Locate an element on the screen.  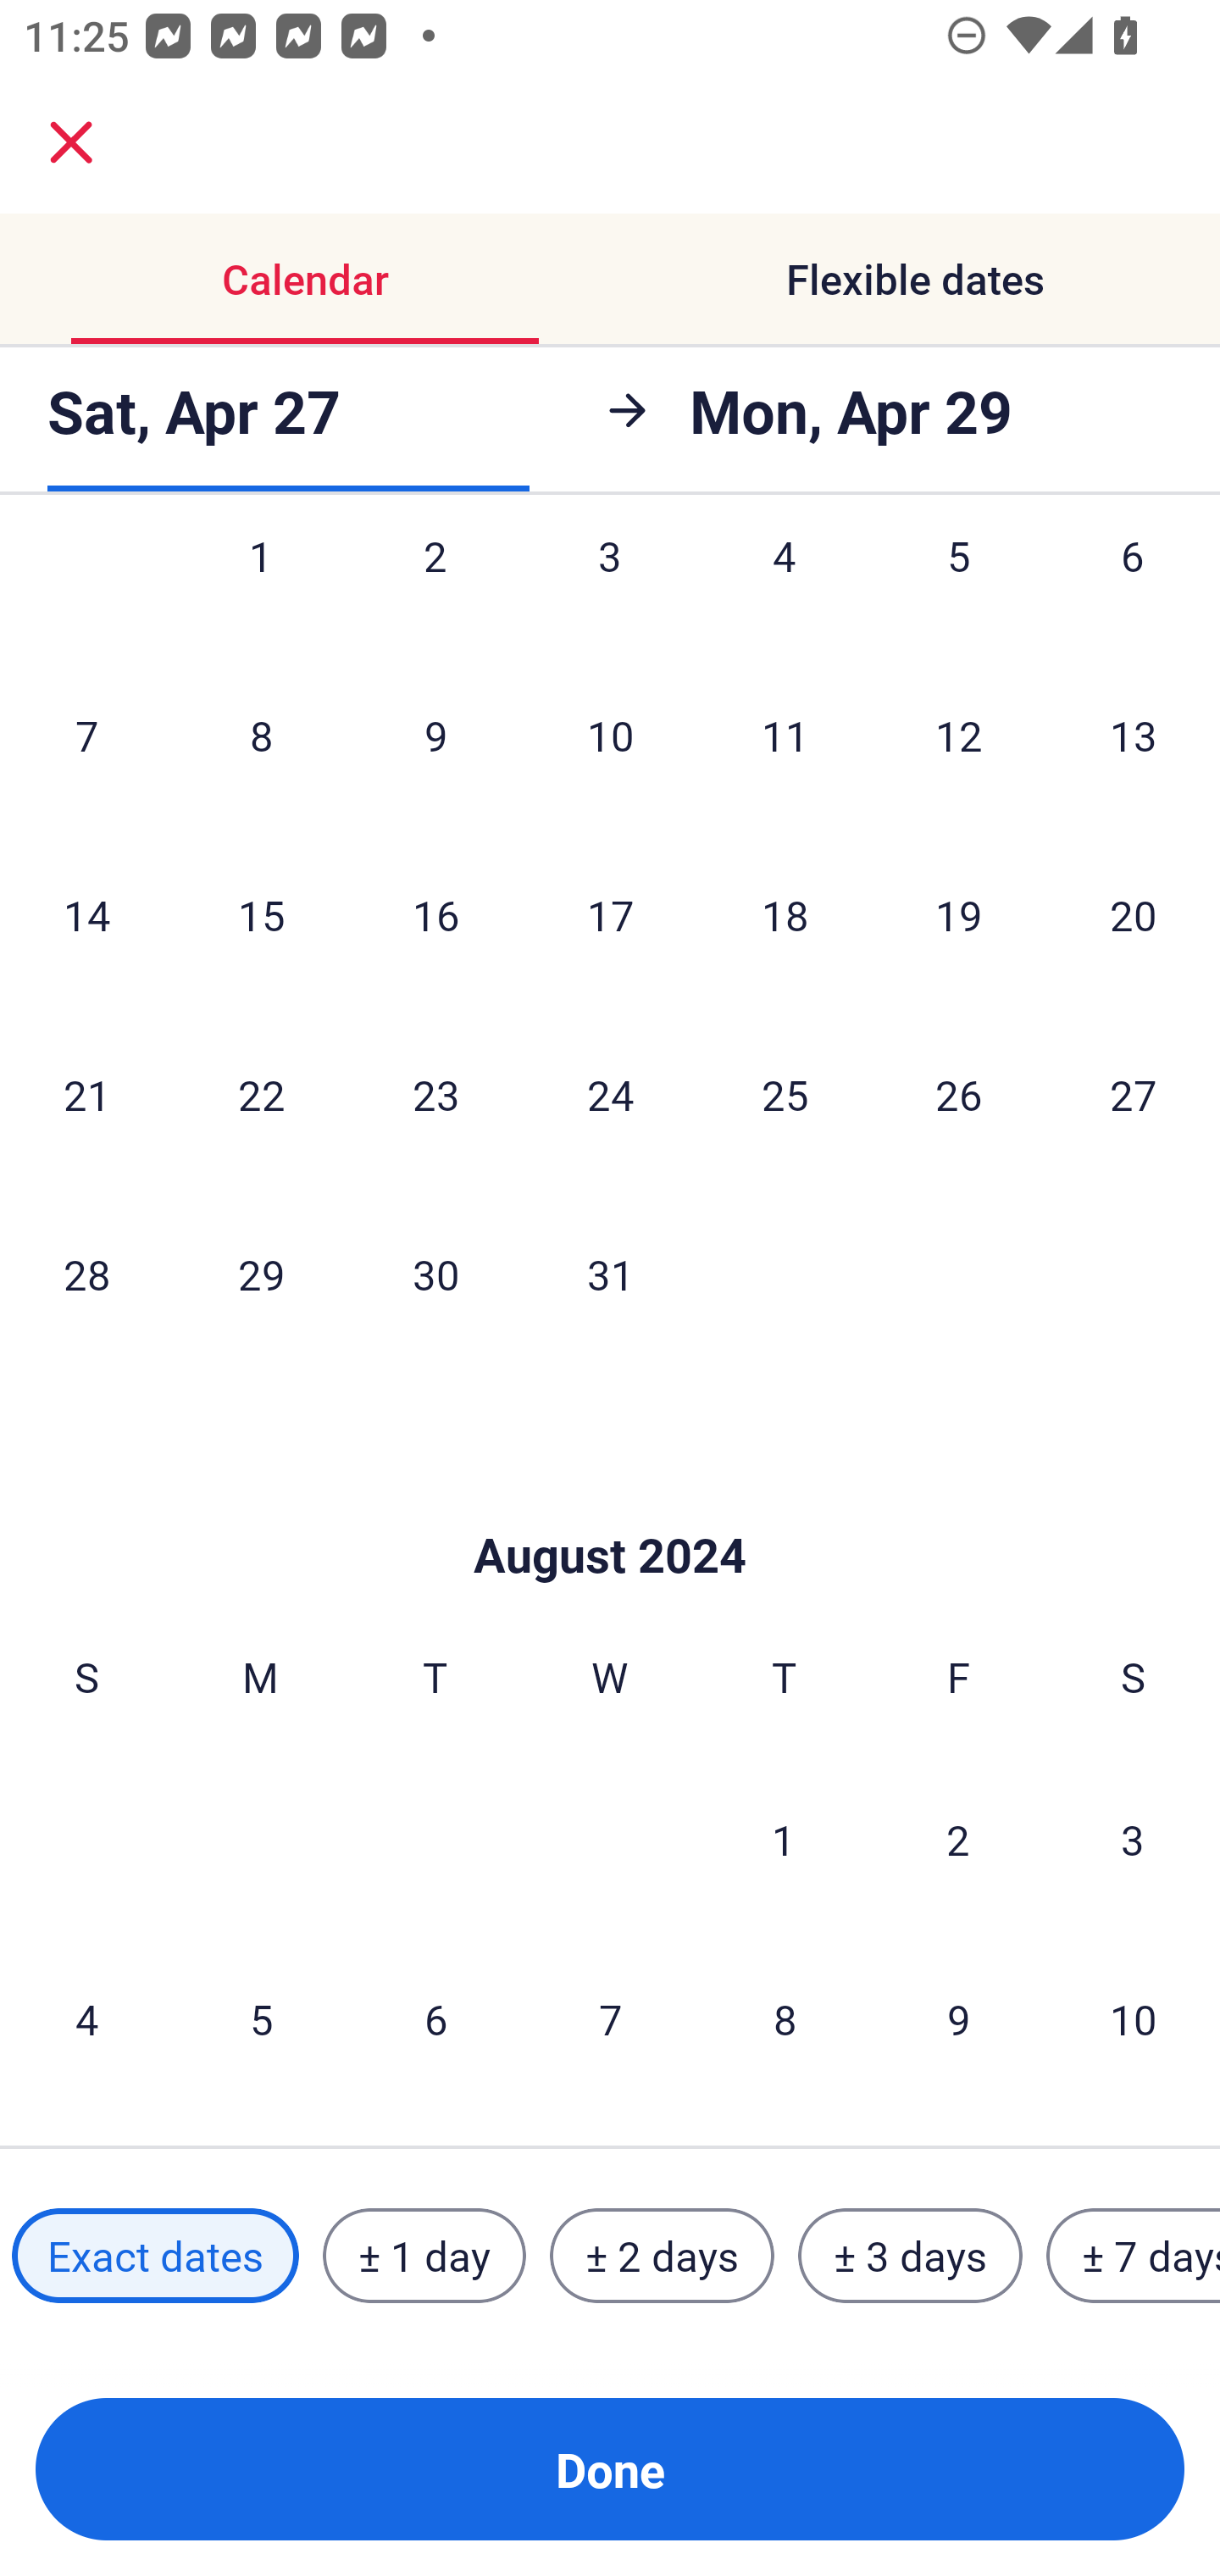
17 Wednesday, July 17, 2024 is located at coordinates (610, 913).